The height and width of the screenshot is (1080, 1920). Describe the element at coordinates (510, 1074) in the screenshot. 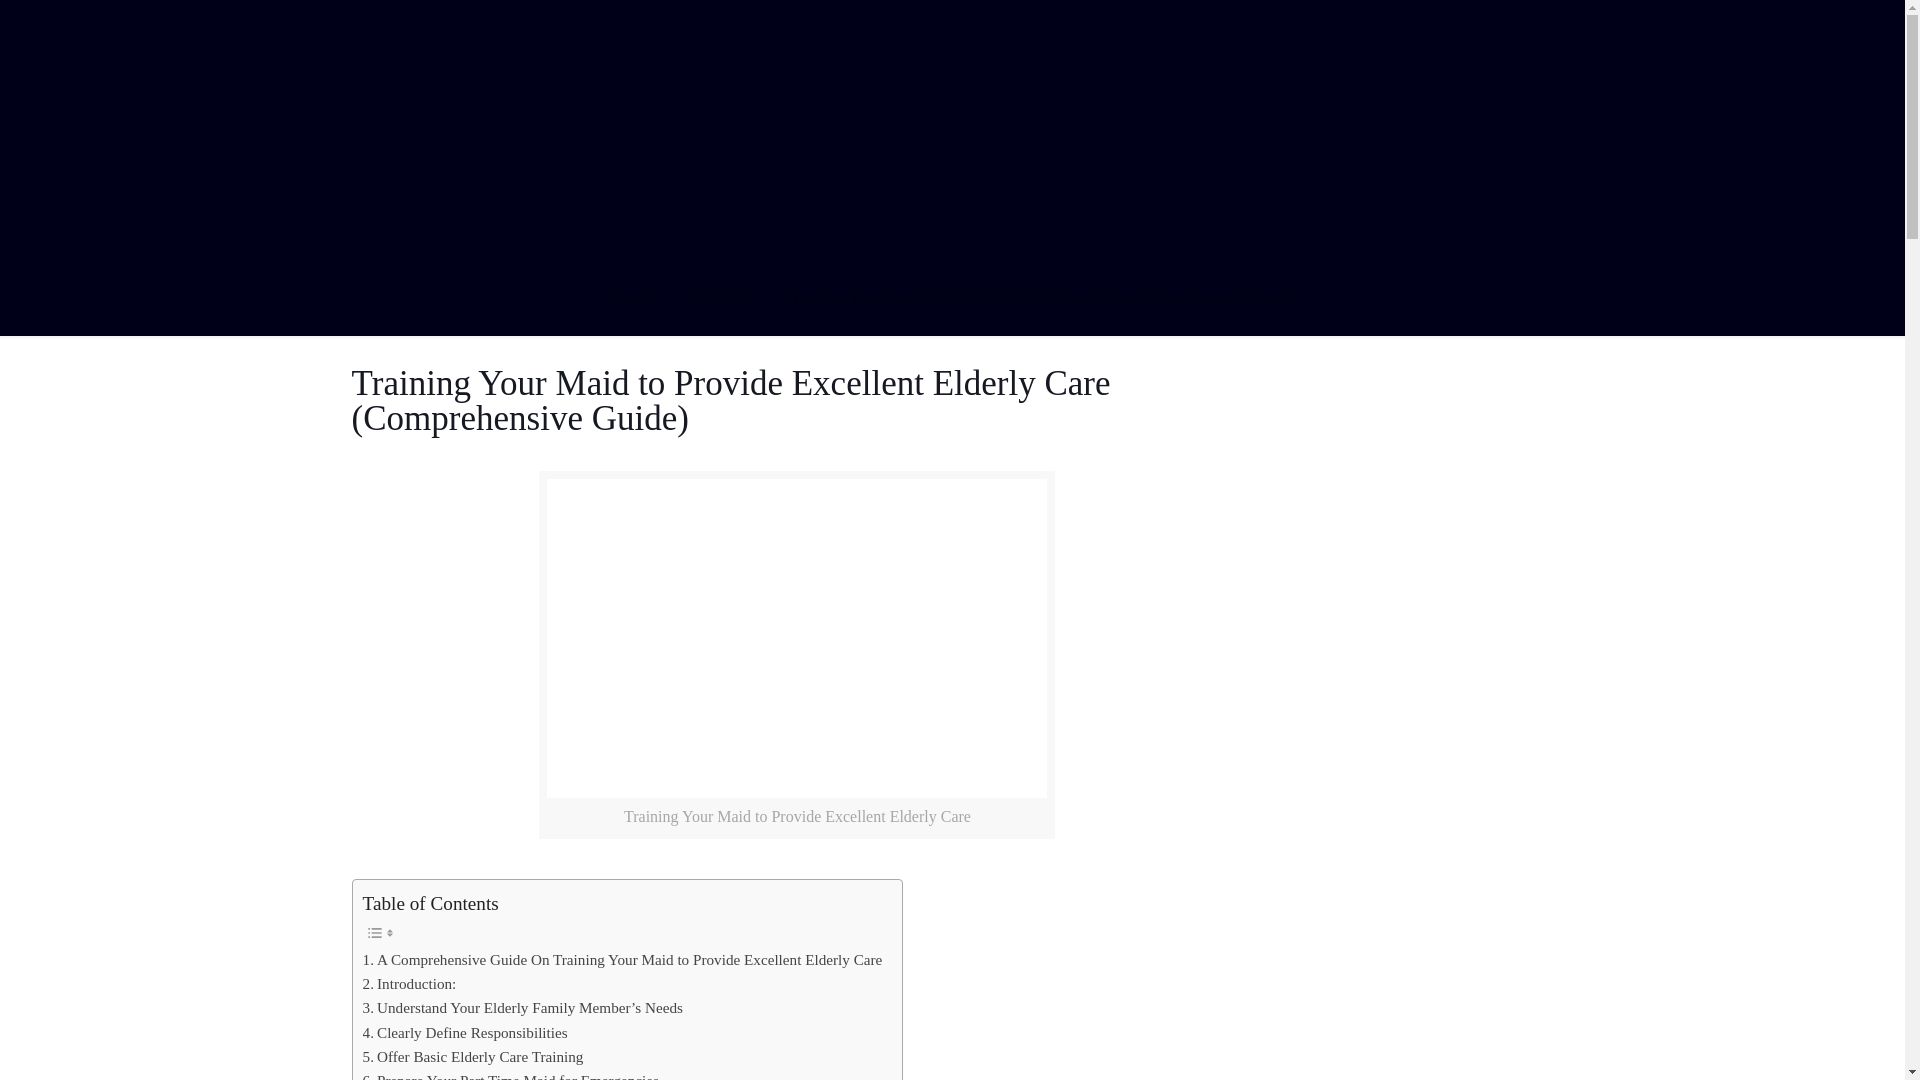

I see `Prepare Your Part Time Maid for Emergencies` at that location.